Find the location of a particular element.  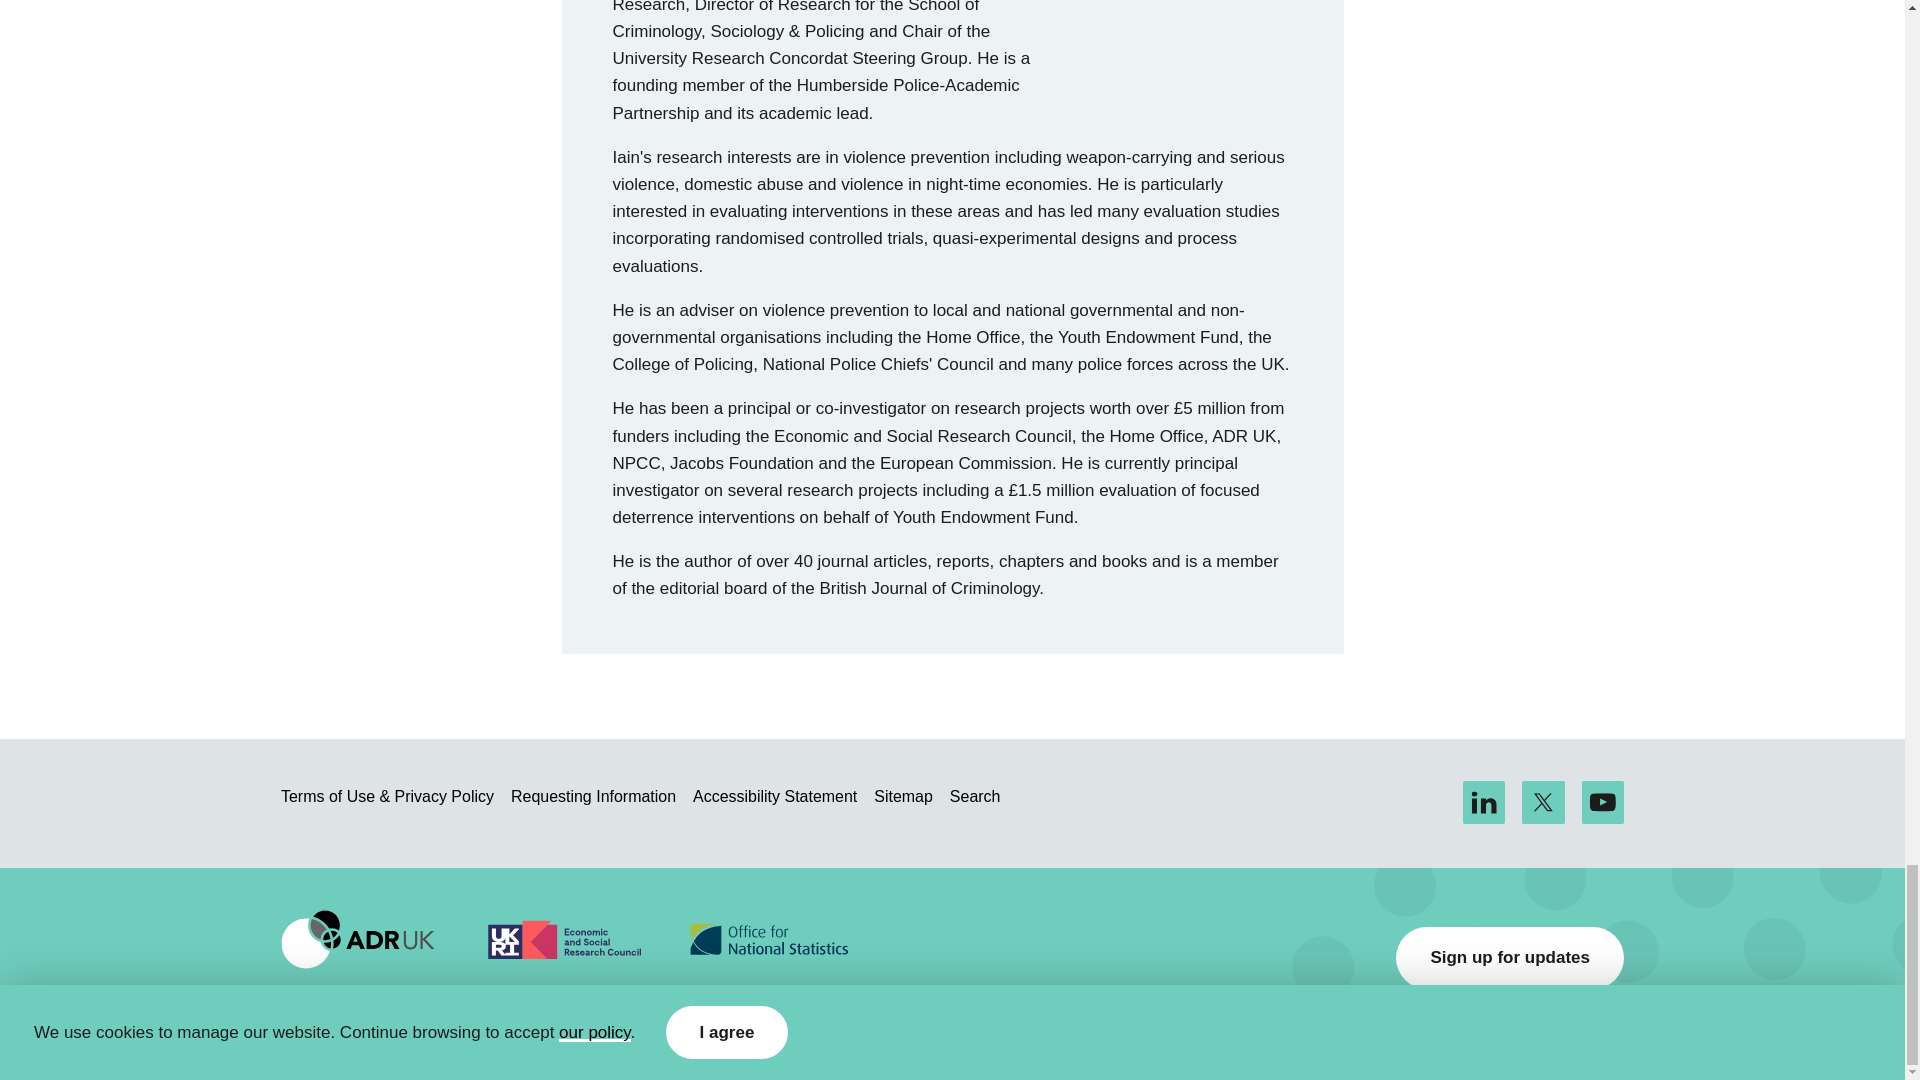

Requesting Information is located at coordinates (592, 798).